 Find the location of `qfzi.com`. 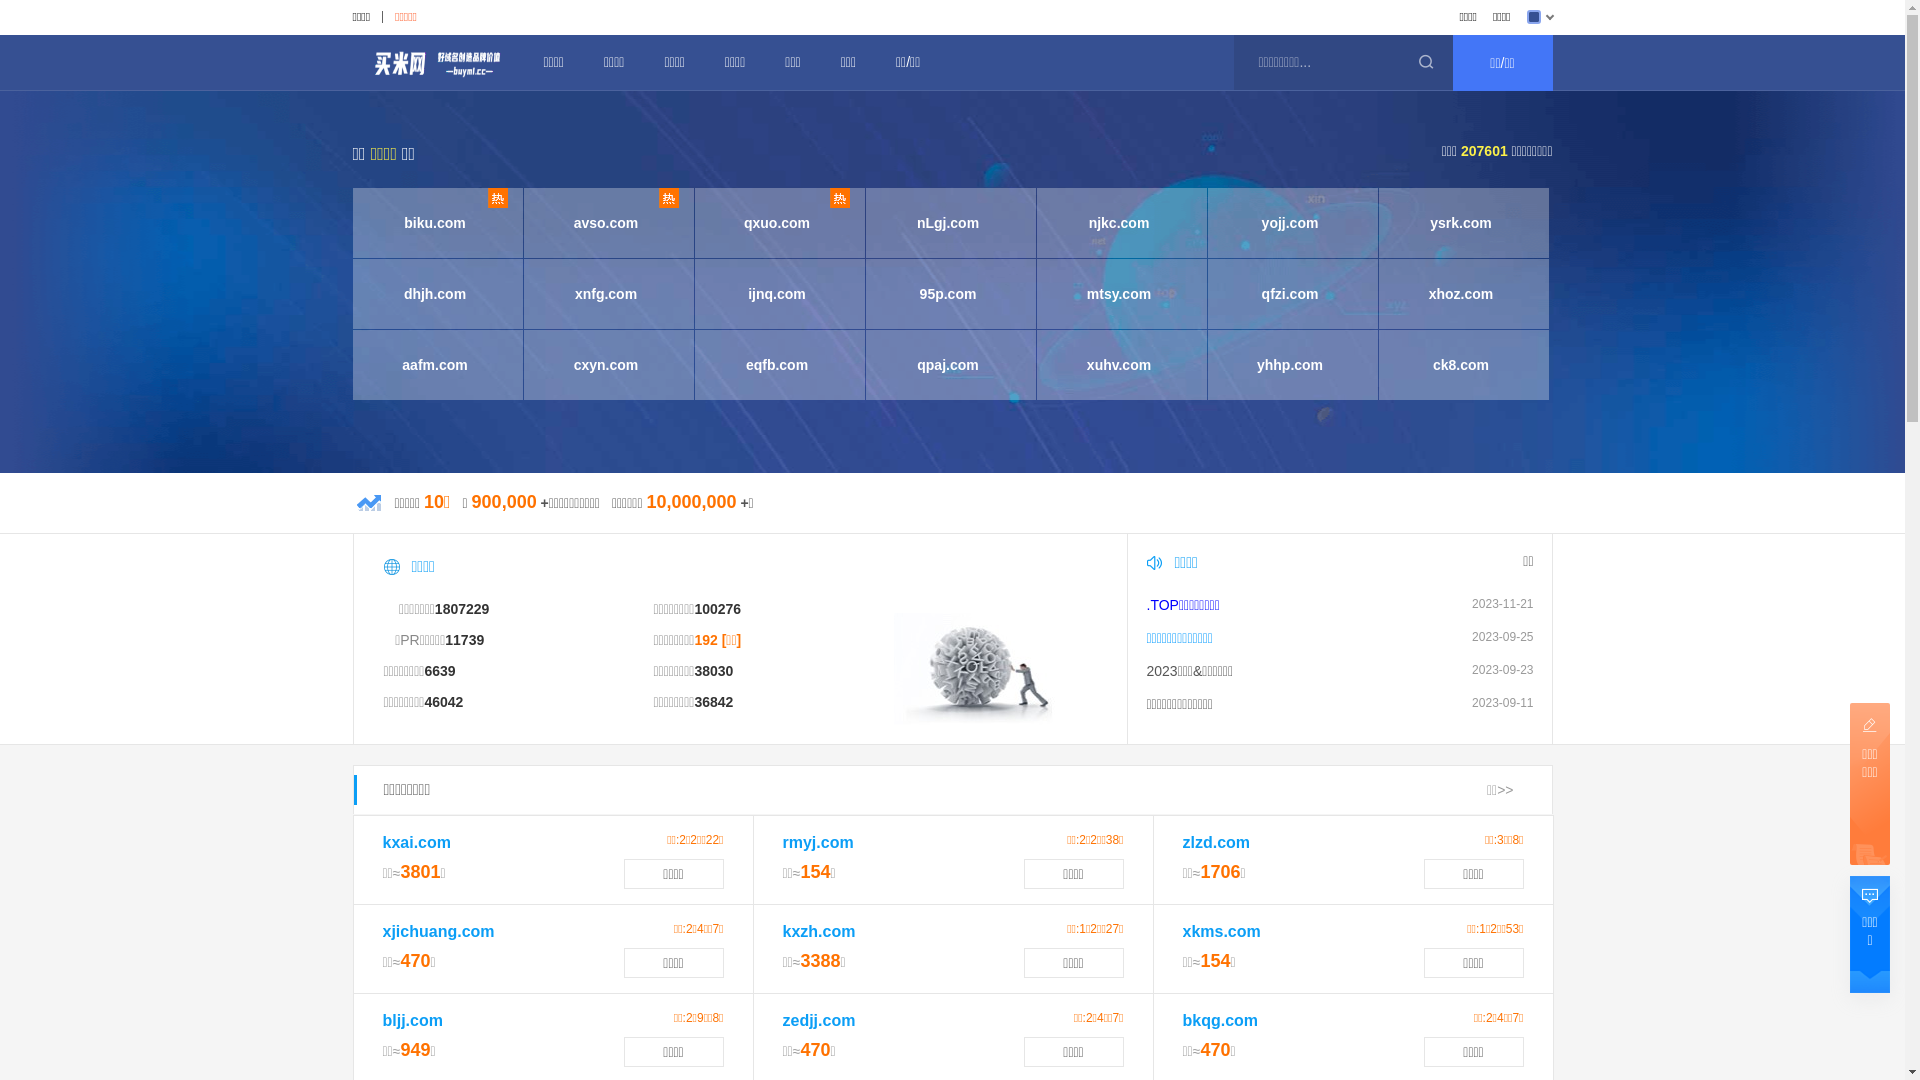

qfzi.com is located at coordinates (1290, 294).